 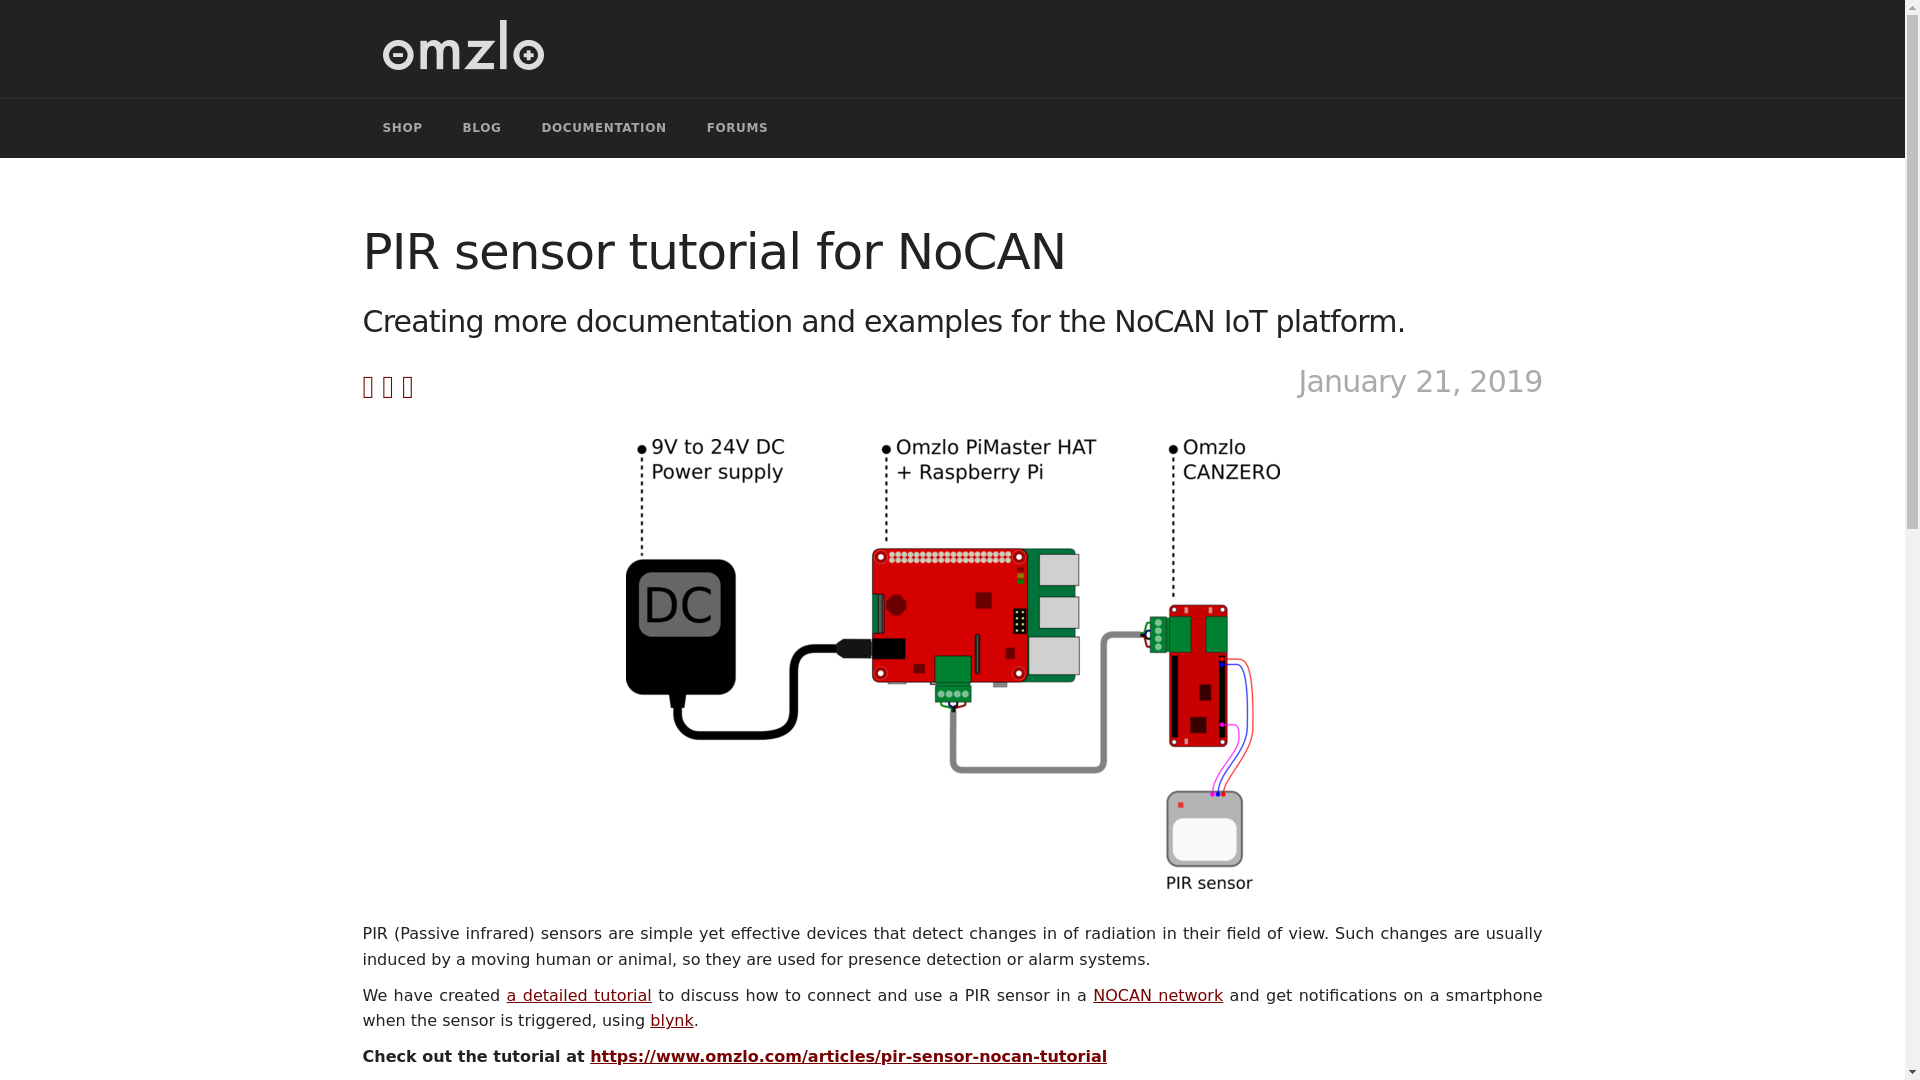 What do you see at coordinates (579, 996) in the screenshot?
I see `a detailed tutorial` at bounding box center [579, 996].